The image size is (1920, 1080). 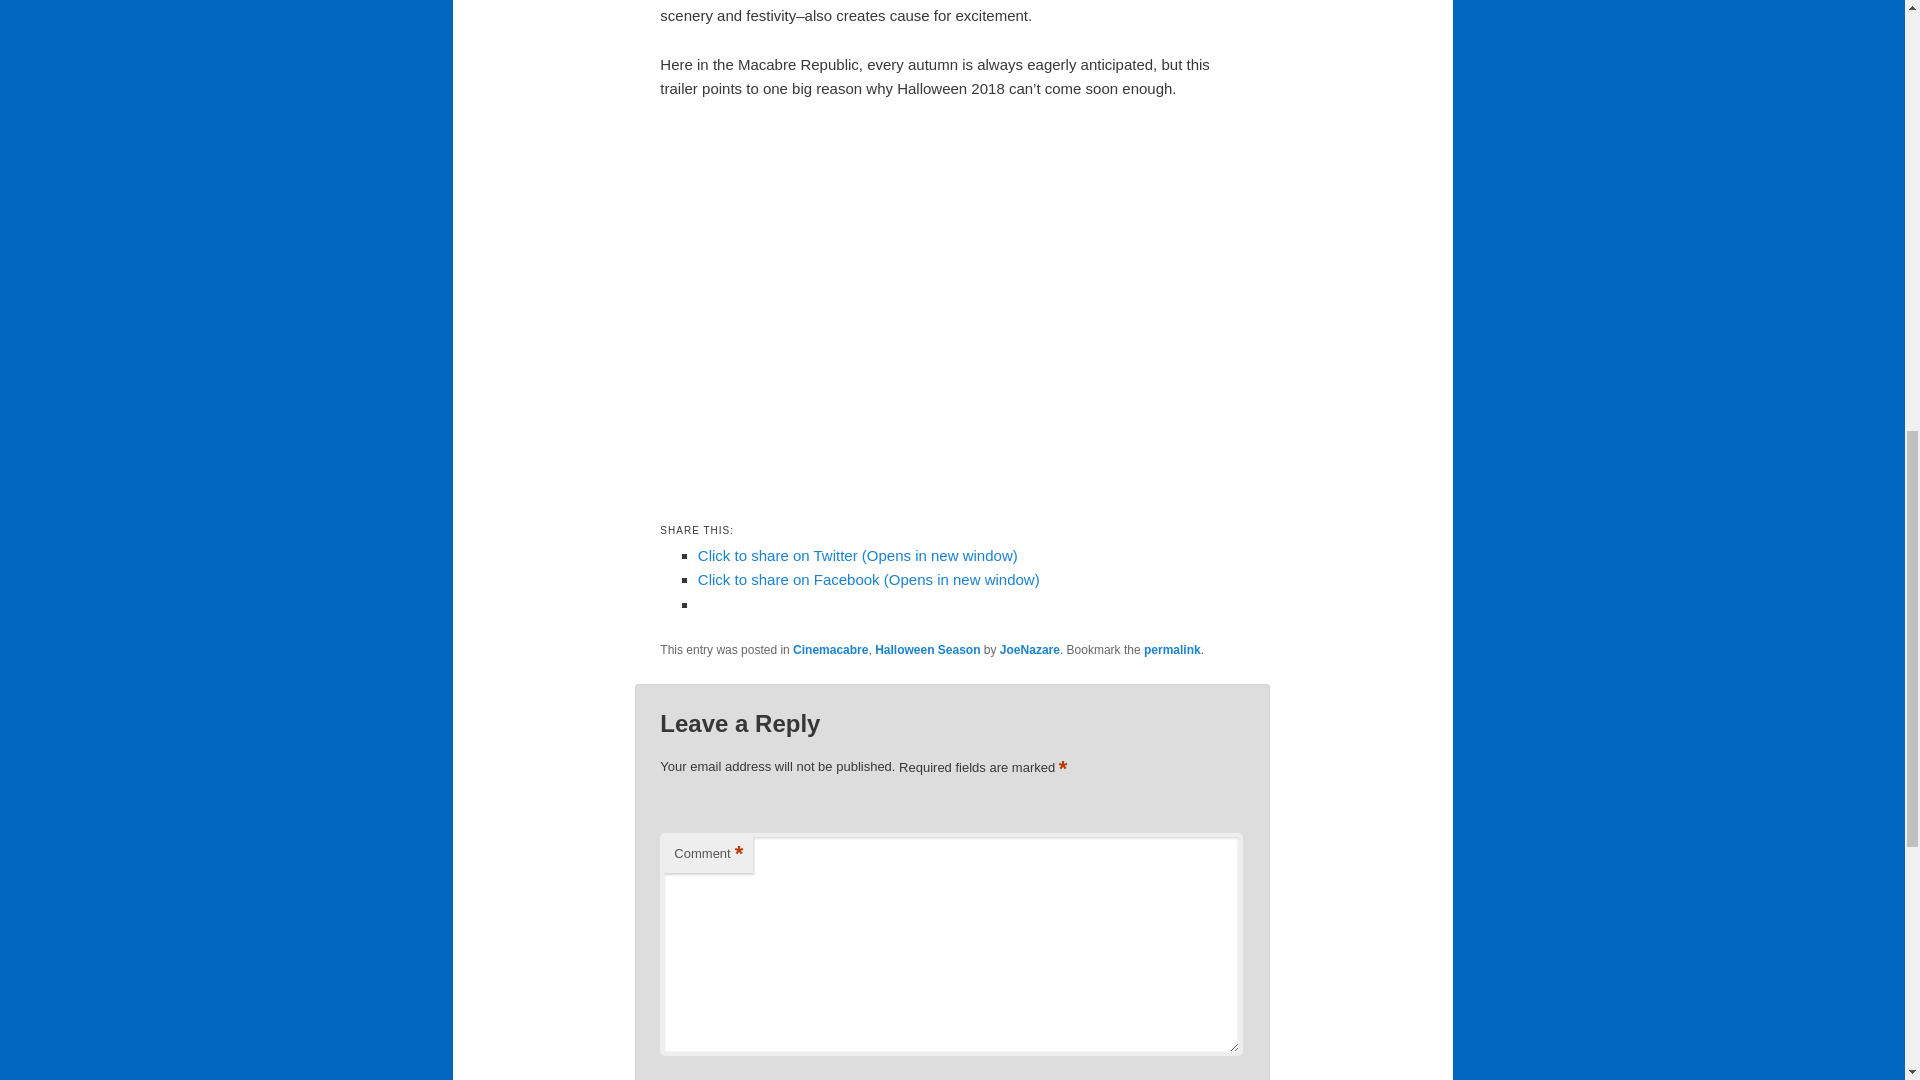 What do you see at coordinates (1030, 649) in the screenshot?
I see `JoeNazare` at bounding box center [1030, 649].